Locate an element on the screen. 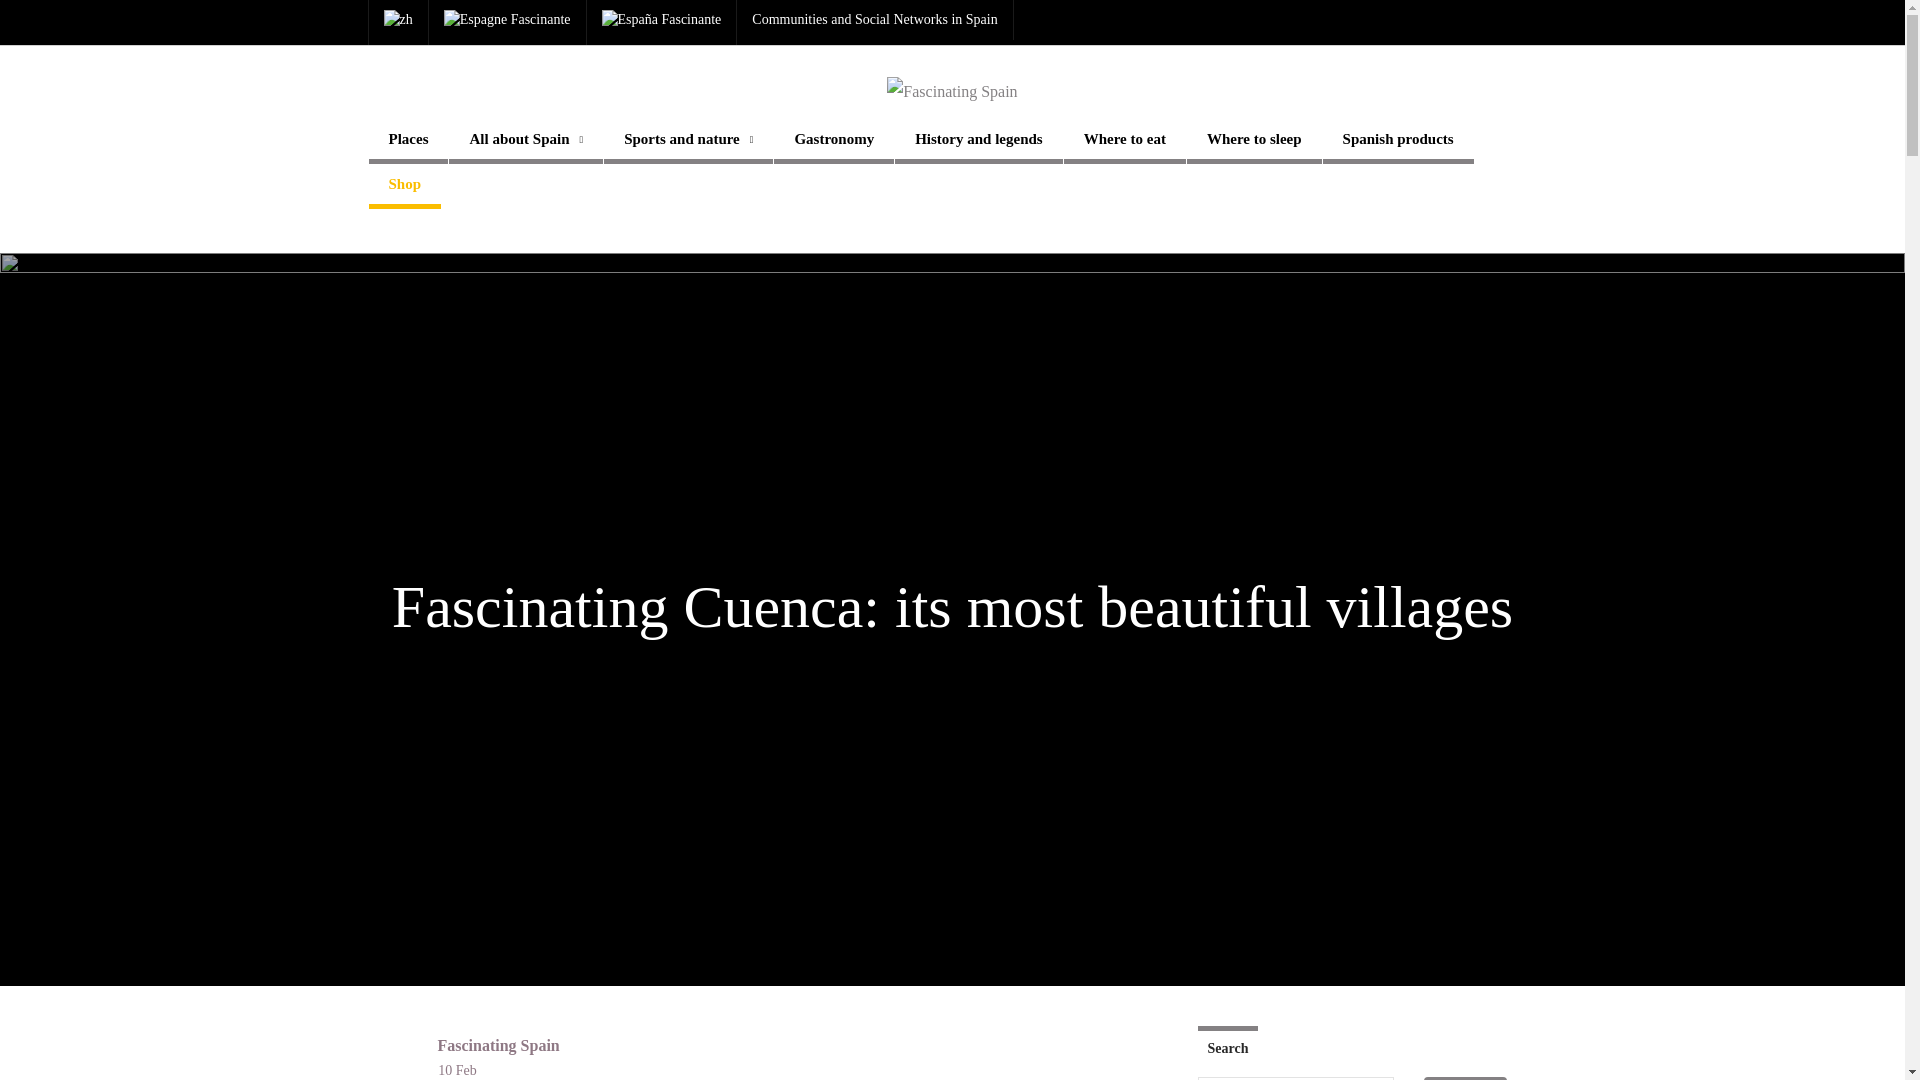 Image resolution: width=1920 pixels, height=1080 pixels. Gastronomy is located at coordinates (834, 141).